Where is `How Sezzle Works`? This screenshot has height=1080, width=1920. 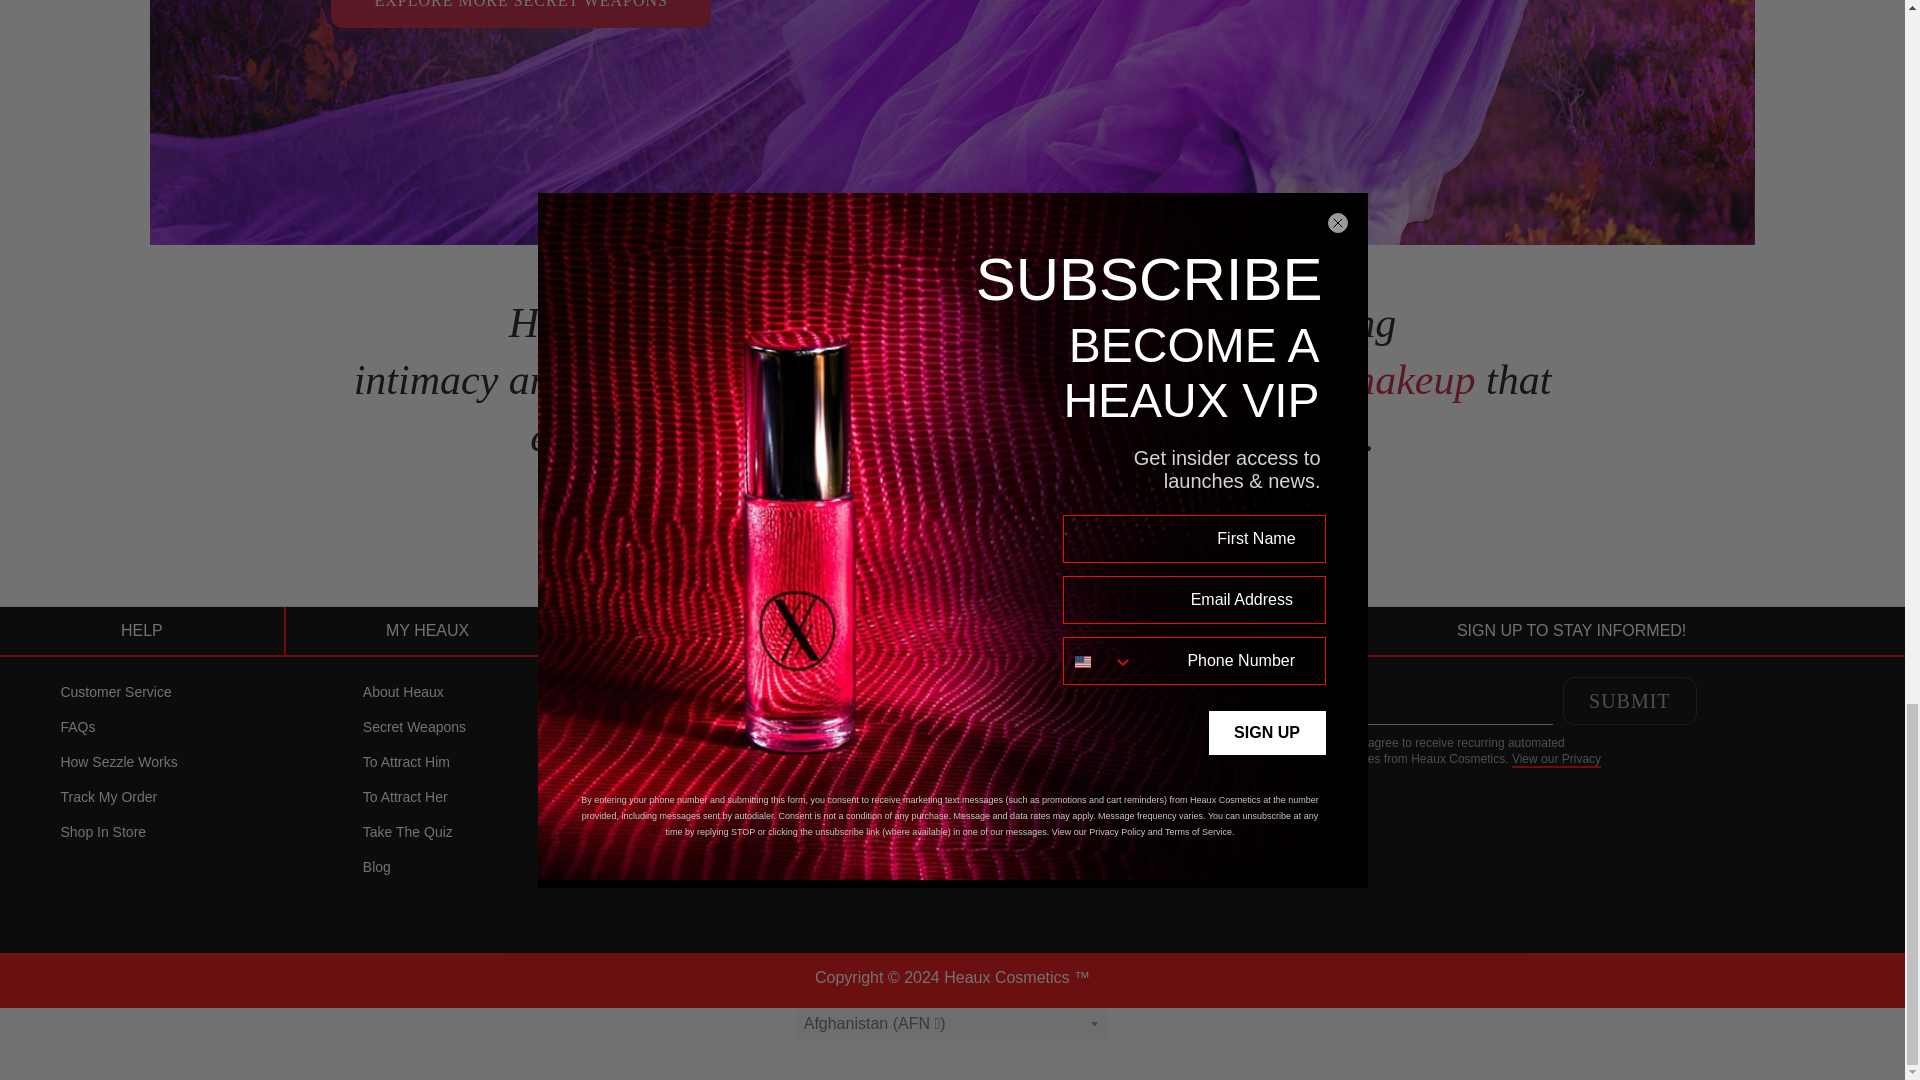 How Sezzle Works is located at coordinates (118, 762).